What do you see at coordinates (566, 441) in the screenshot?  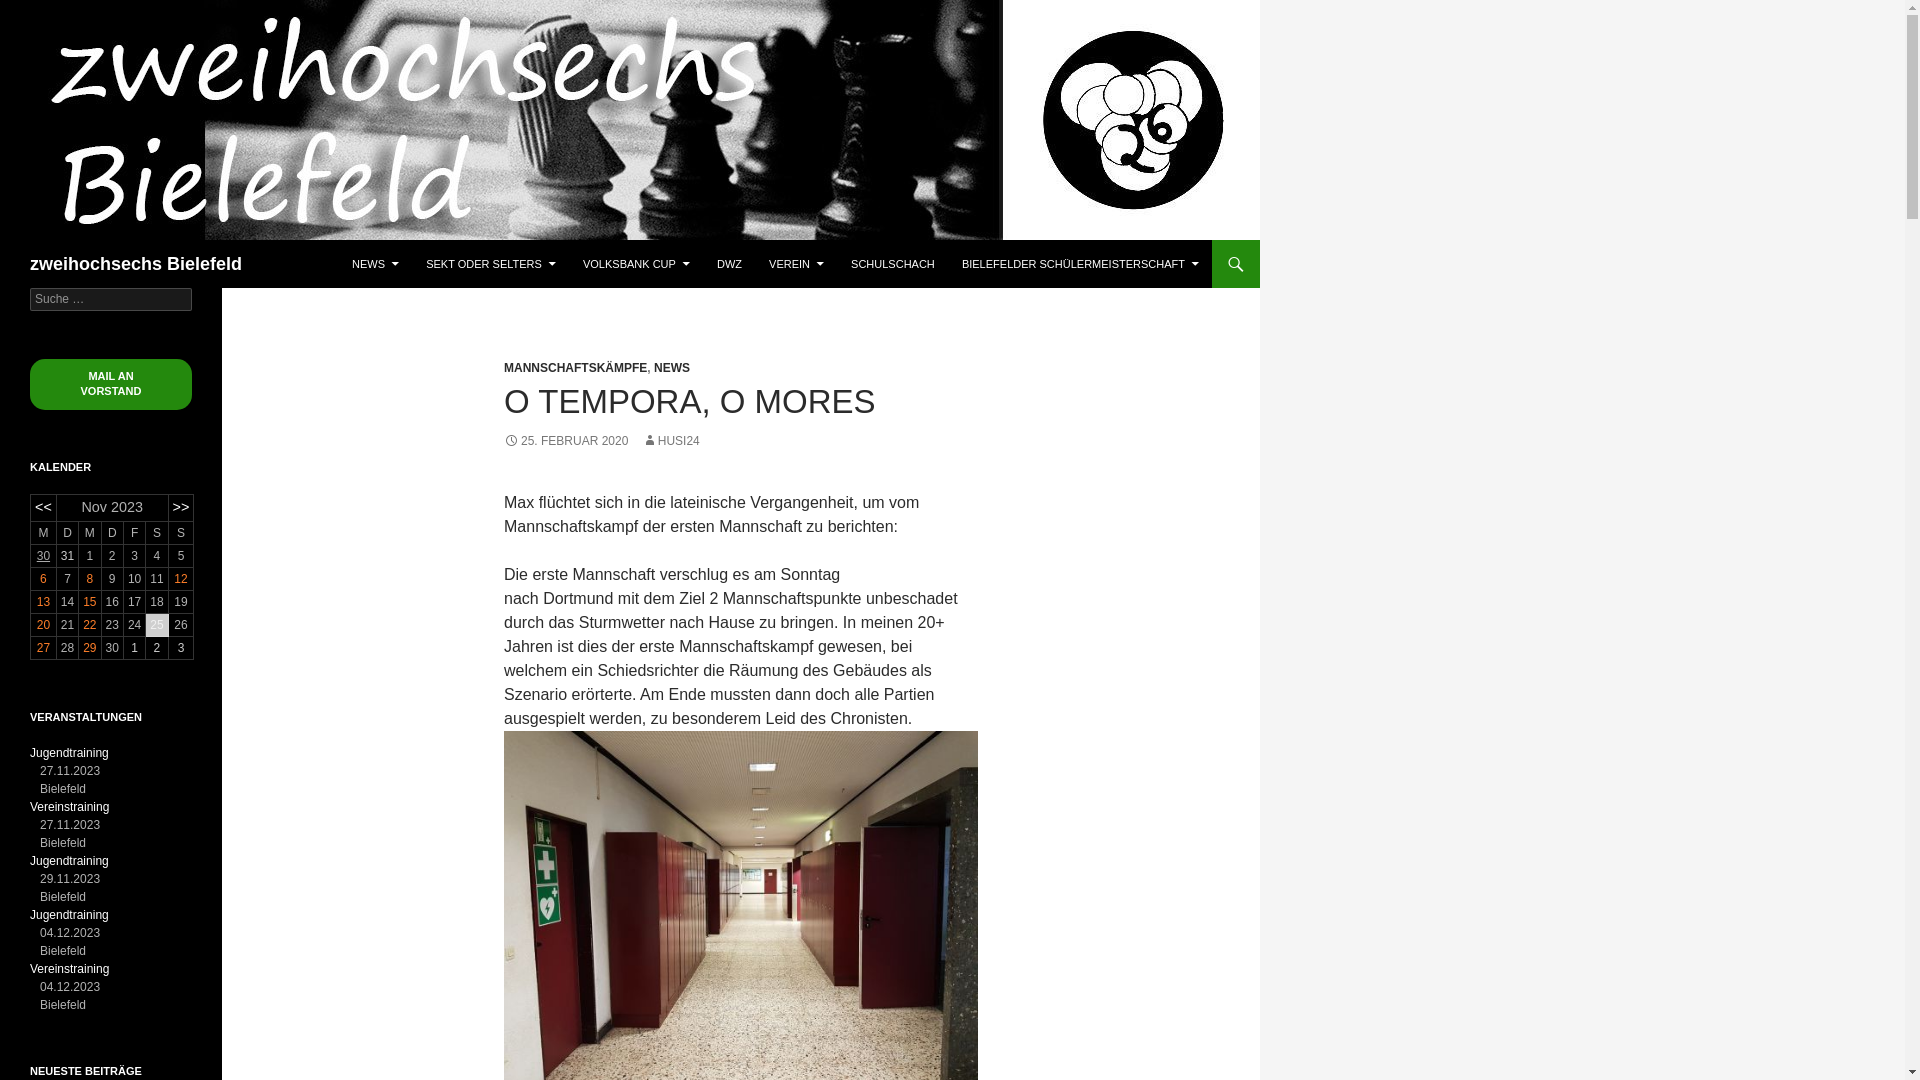 I see `25. FEBRUAR 2020` at bounding box center [566, 441].